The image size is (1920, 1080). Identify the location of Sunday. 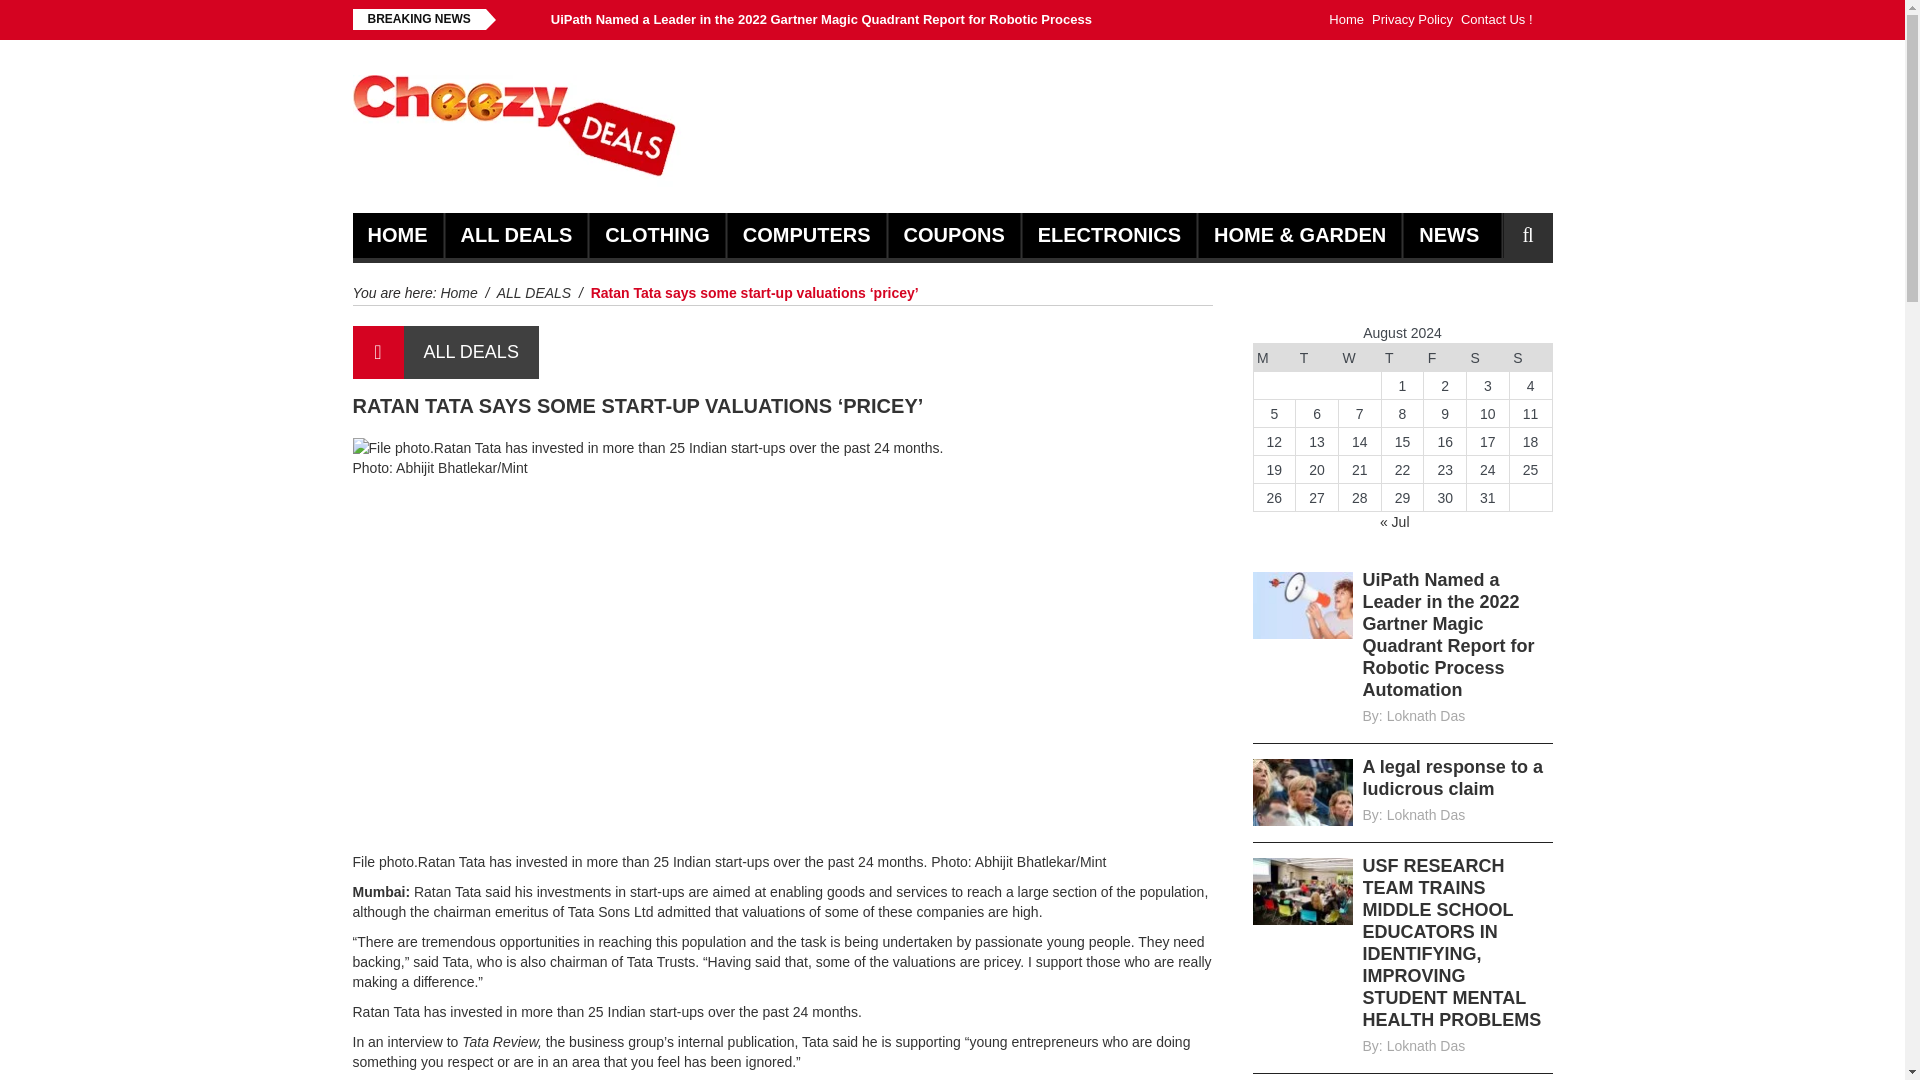
(1530, 358).